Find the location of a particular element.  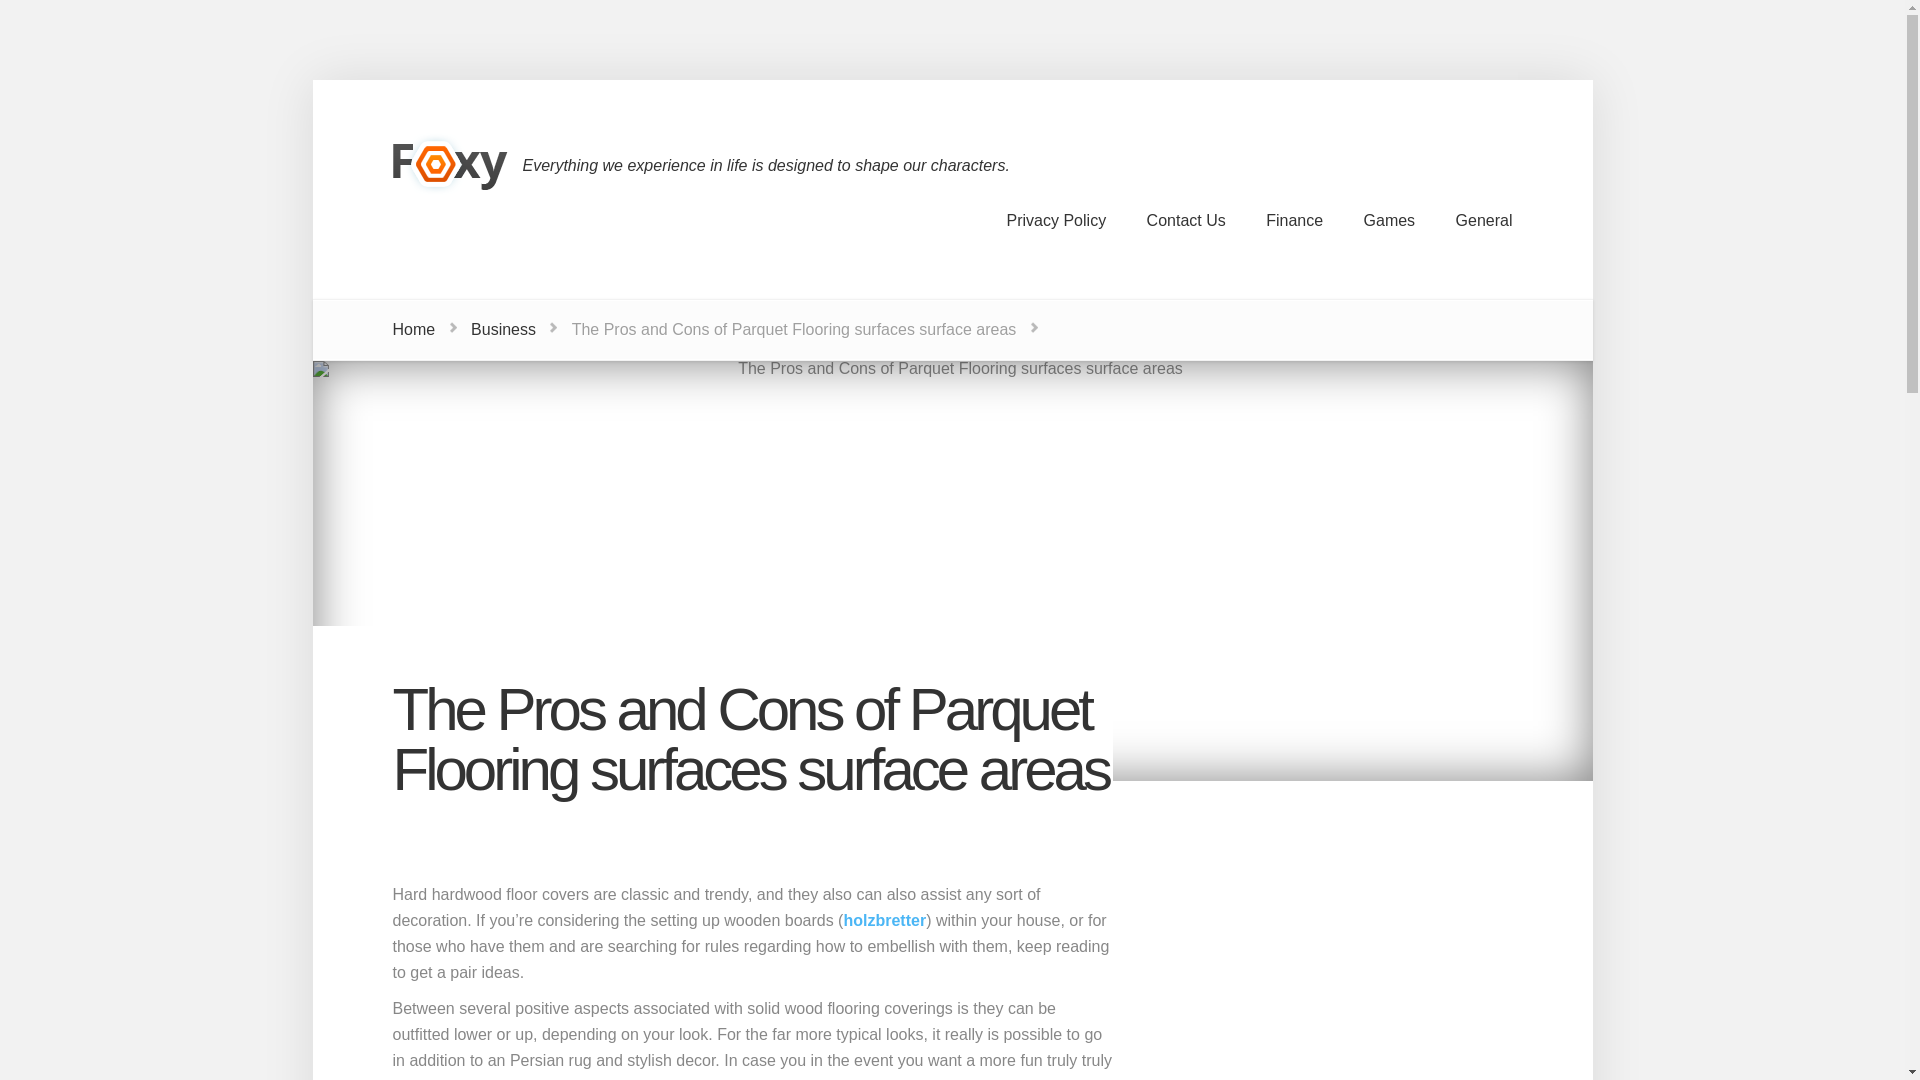

General is located at coordinates (1484, 220).